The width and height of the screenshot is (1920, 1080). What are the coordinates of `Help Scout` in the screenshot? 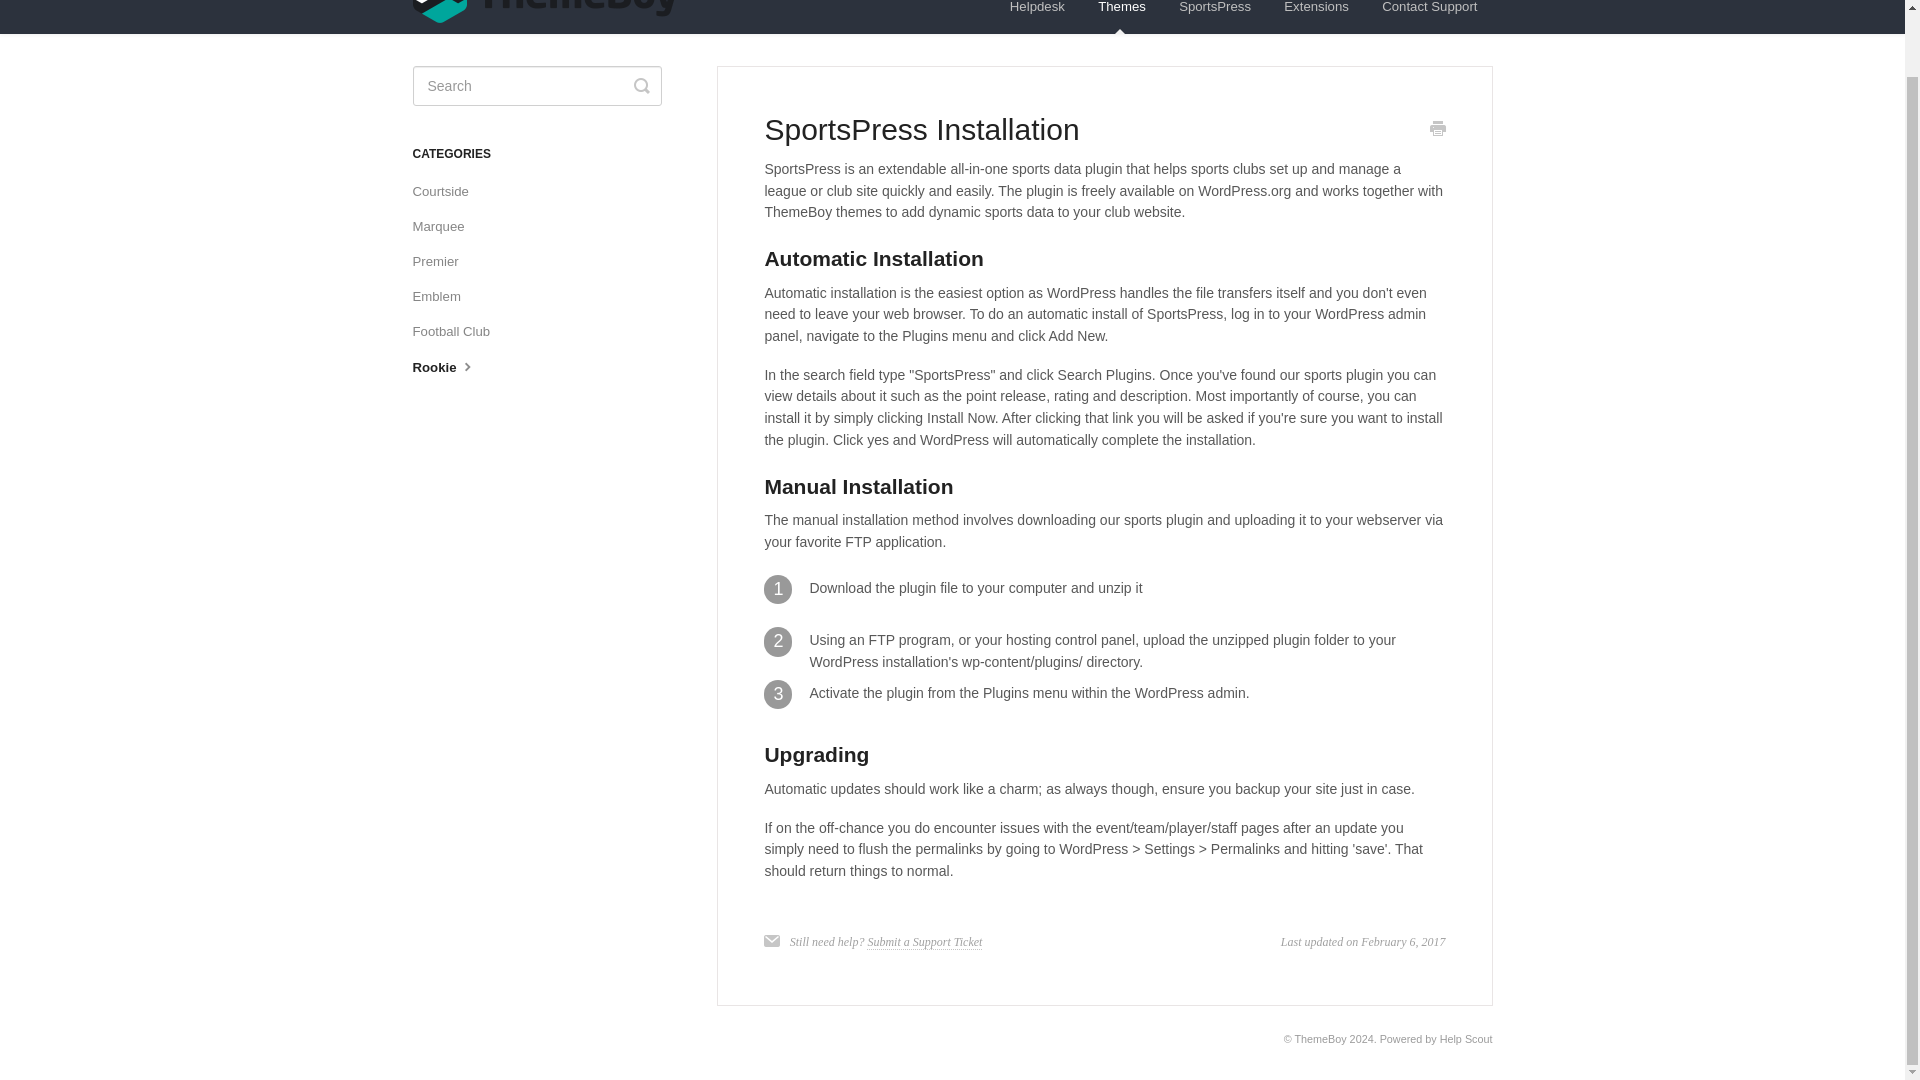 It's located at (1466, 1038).